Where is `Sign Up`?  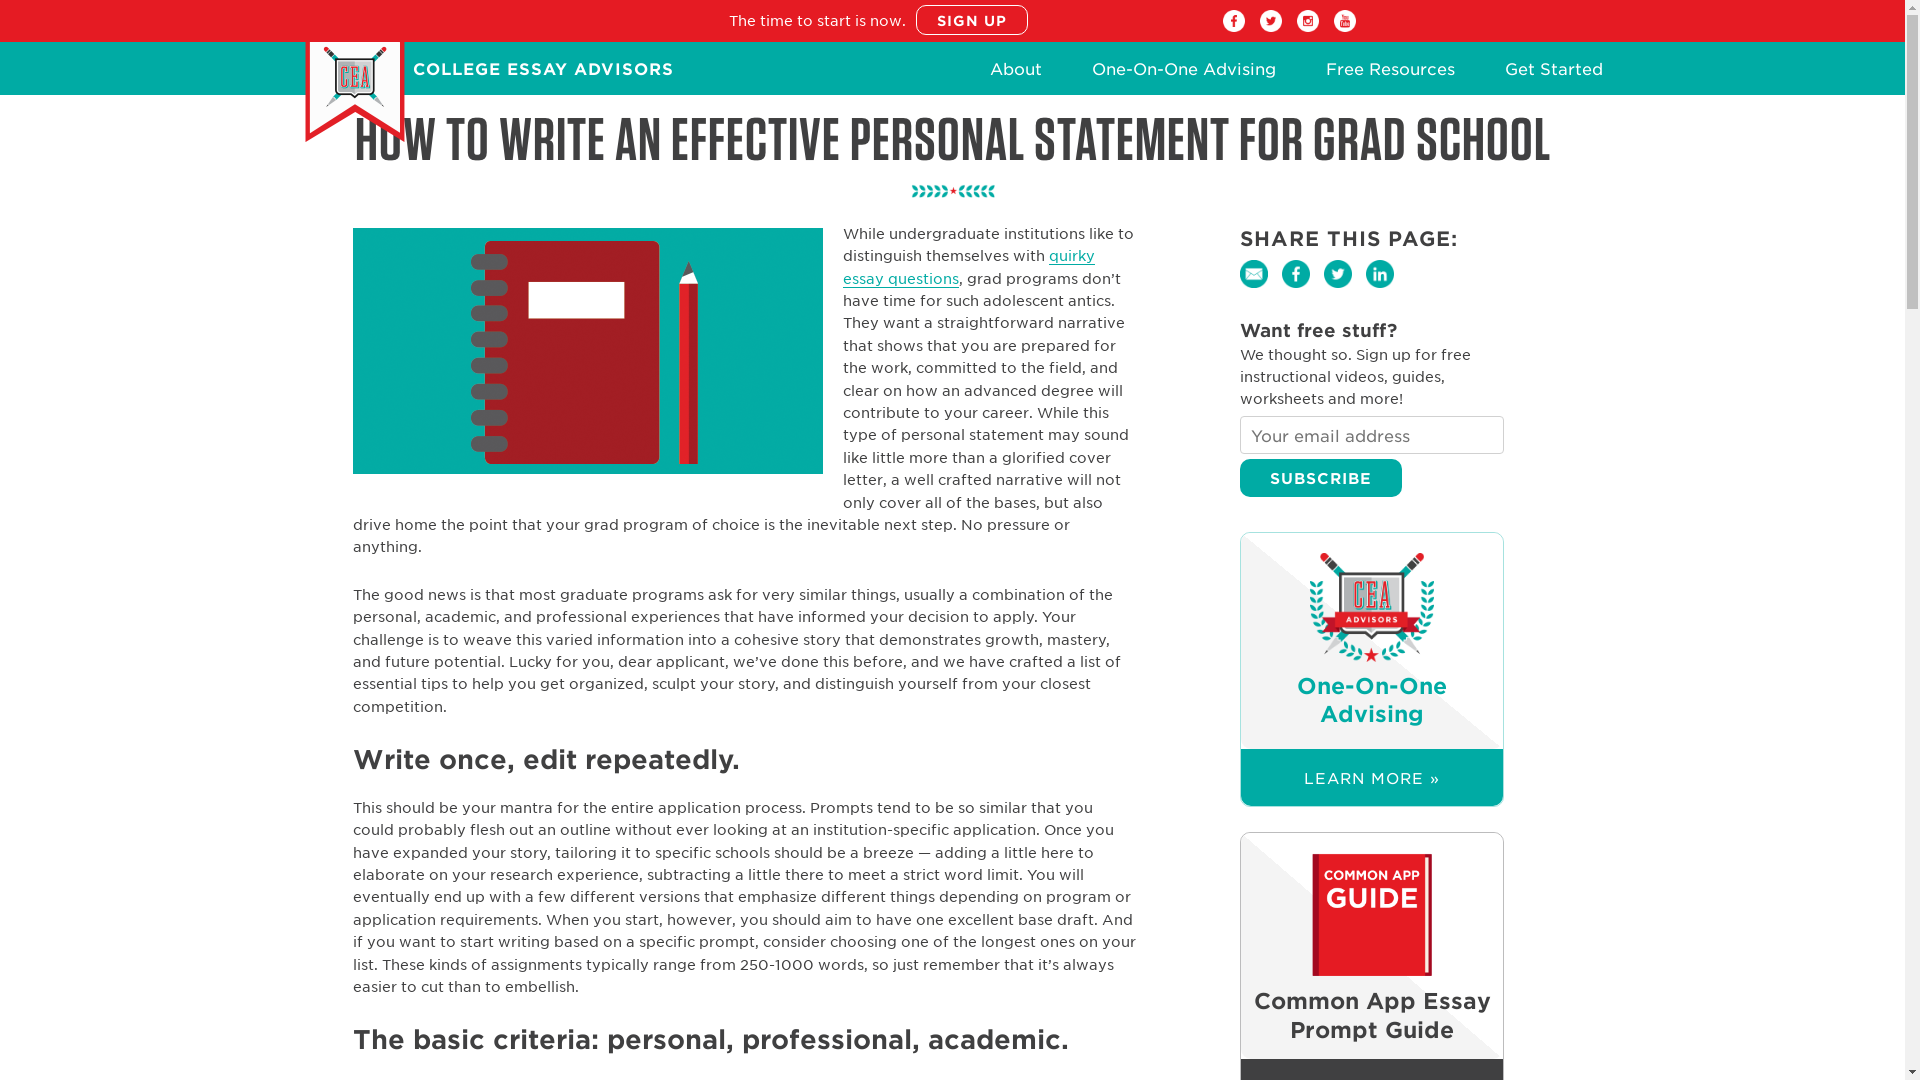
Sign Up is located at coordinates (971, 20).